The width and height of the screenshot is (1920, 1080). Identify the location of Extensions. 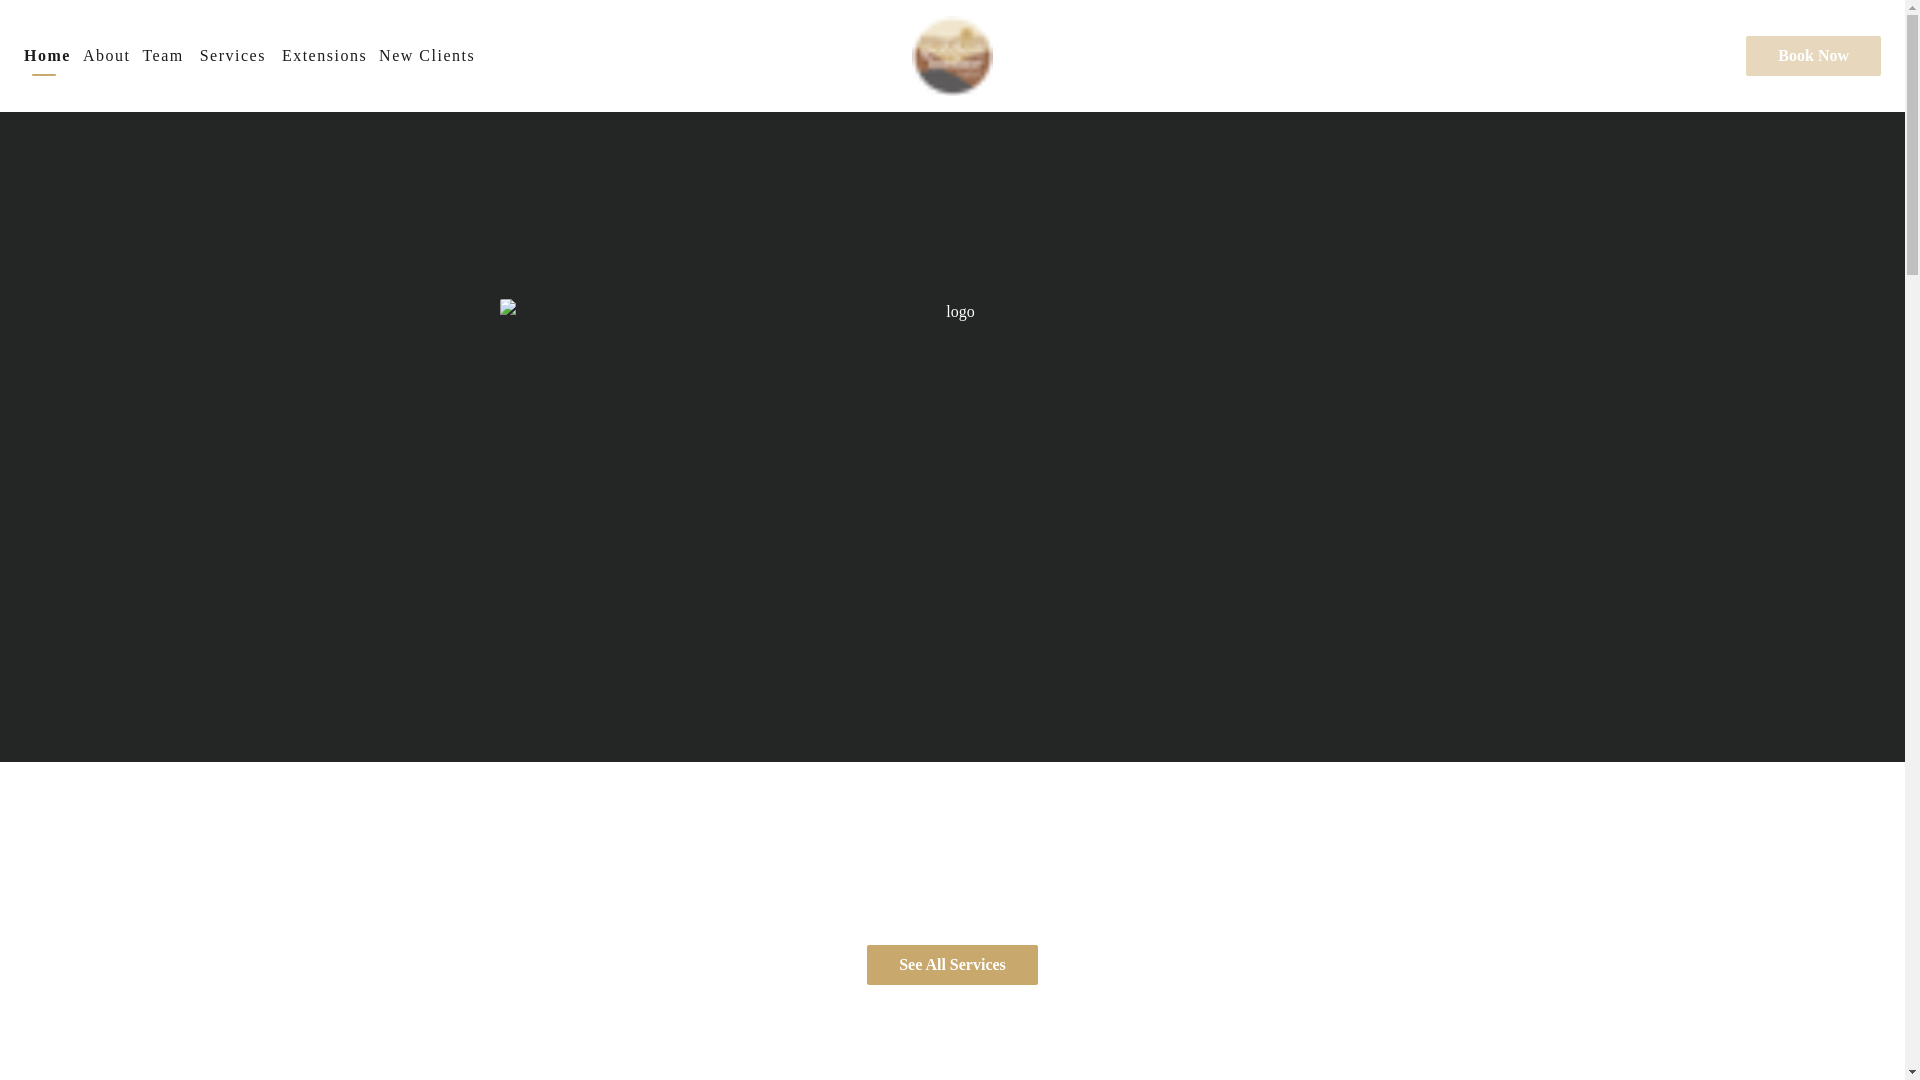
(324, 56).